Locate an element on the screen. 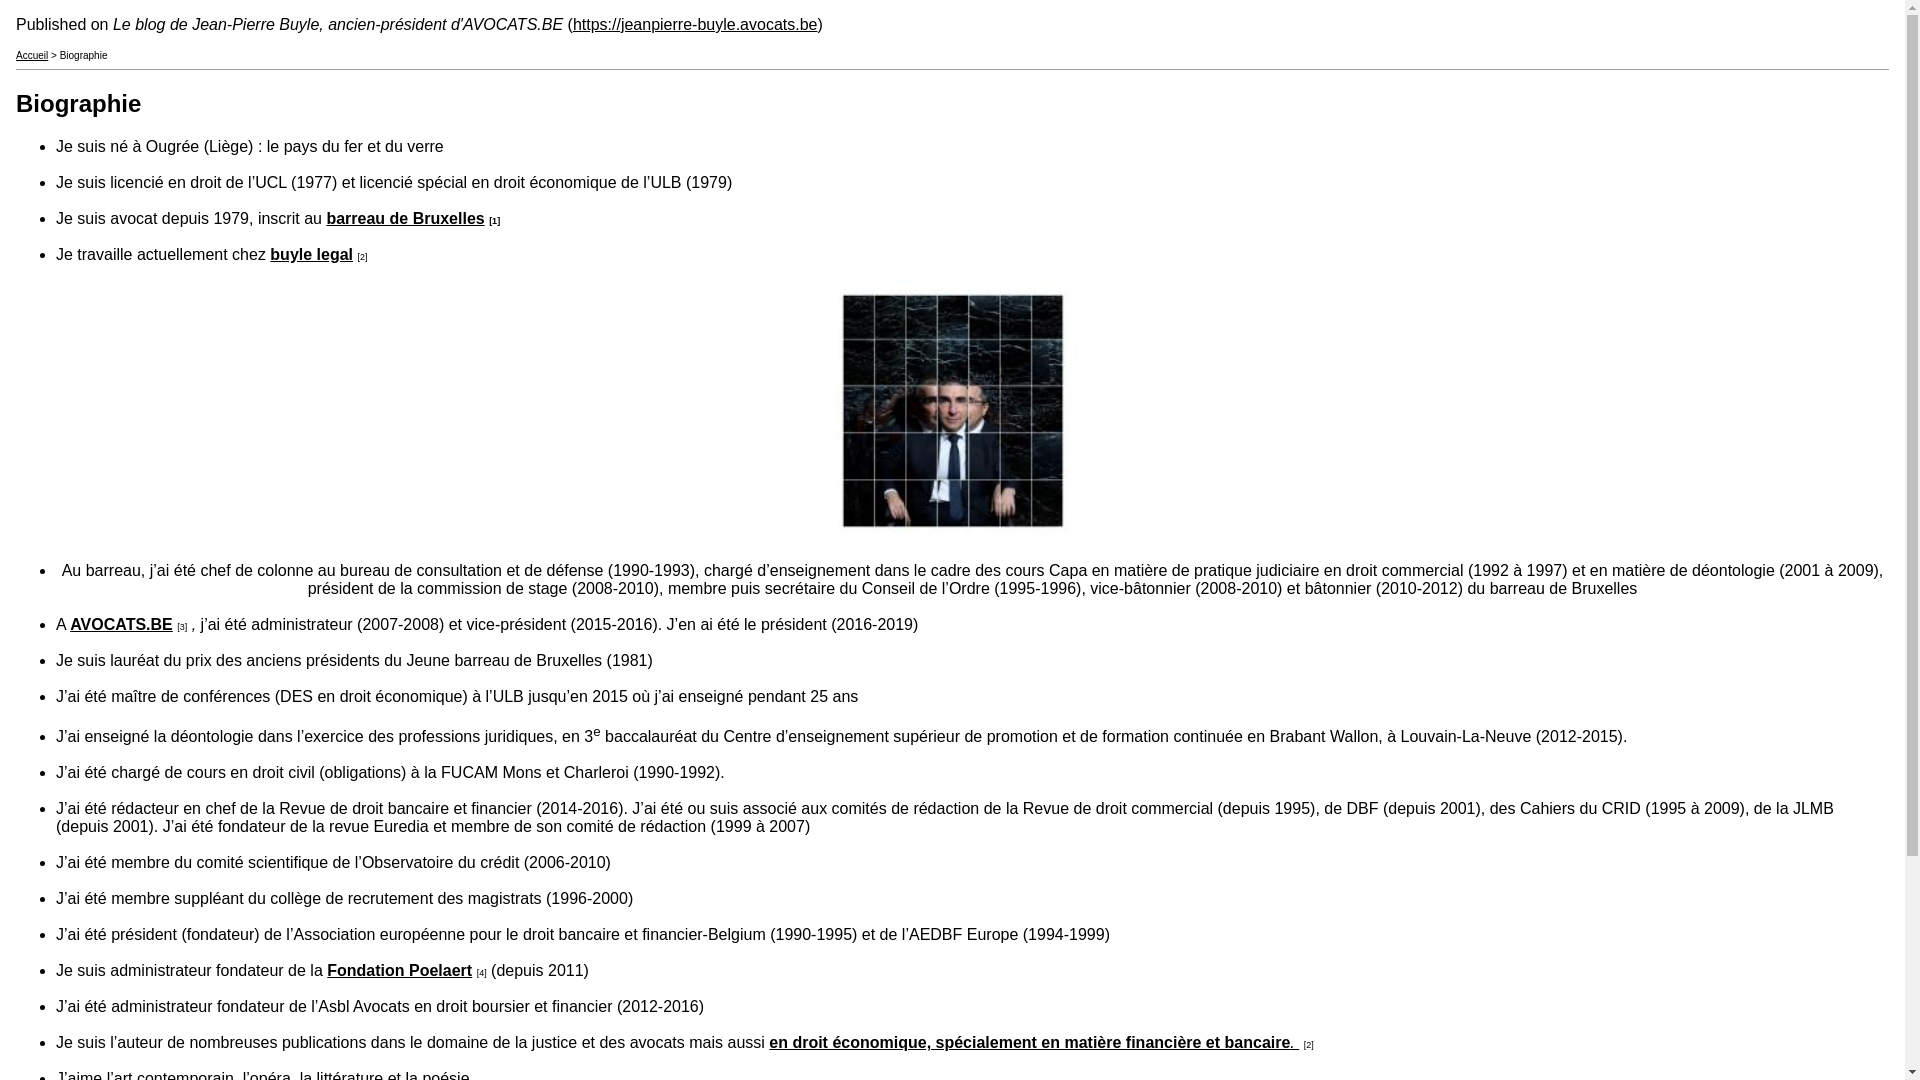  buyle legal is located at coordinates (312, 254).